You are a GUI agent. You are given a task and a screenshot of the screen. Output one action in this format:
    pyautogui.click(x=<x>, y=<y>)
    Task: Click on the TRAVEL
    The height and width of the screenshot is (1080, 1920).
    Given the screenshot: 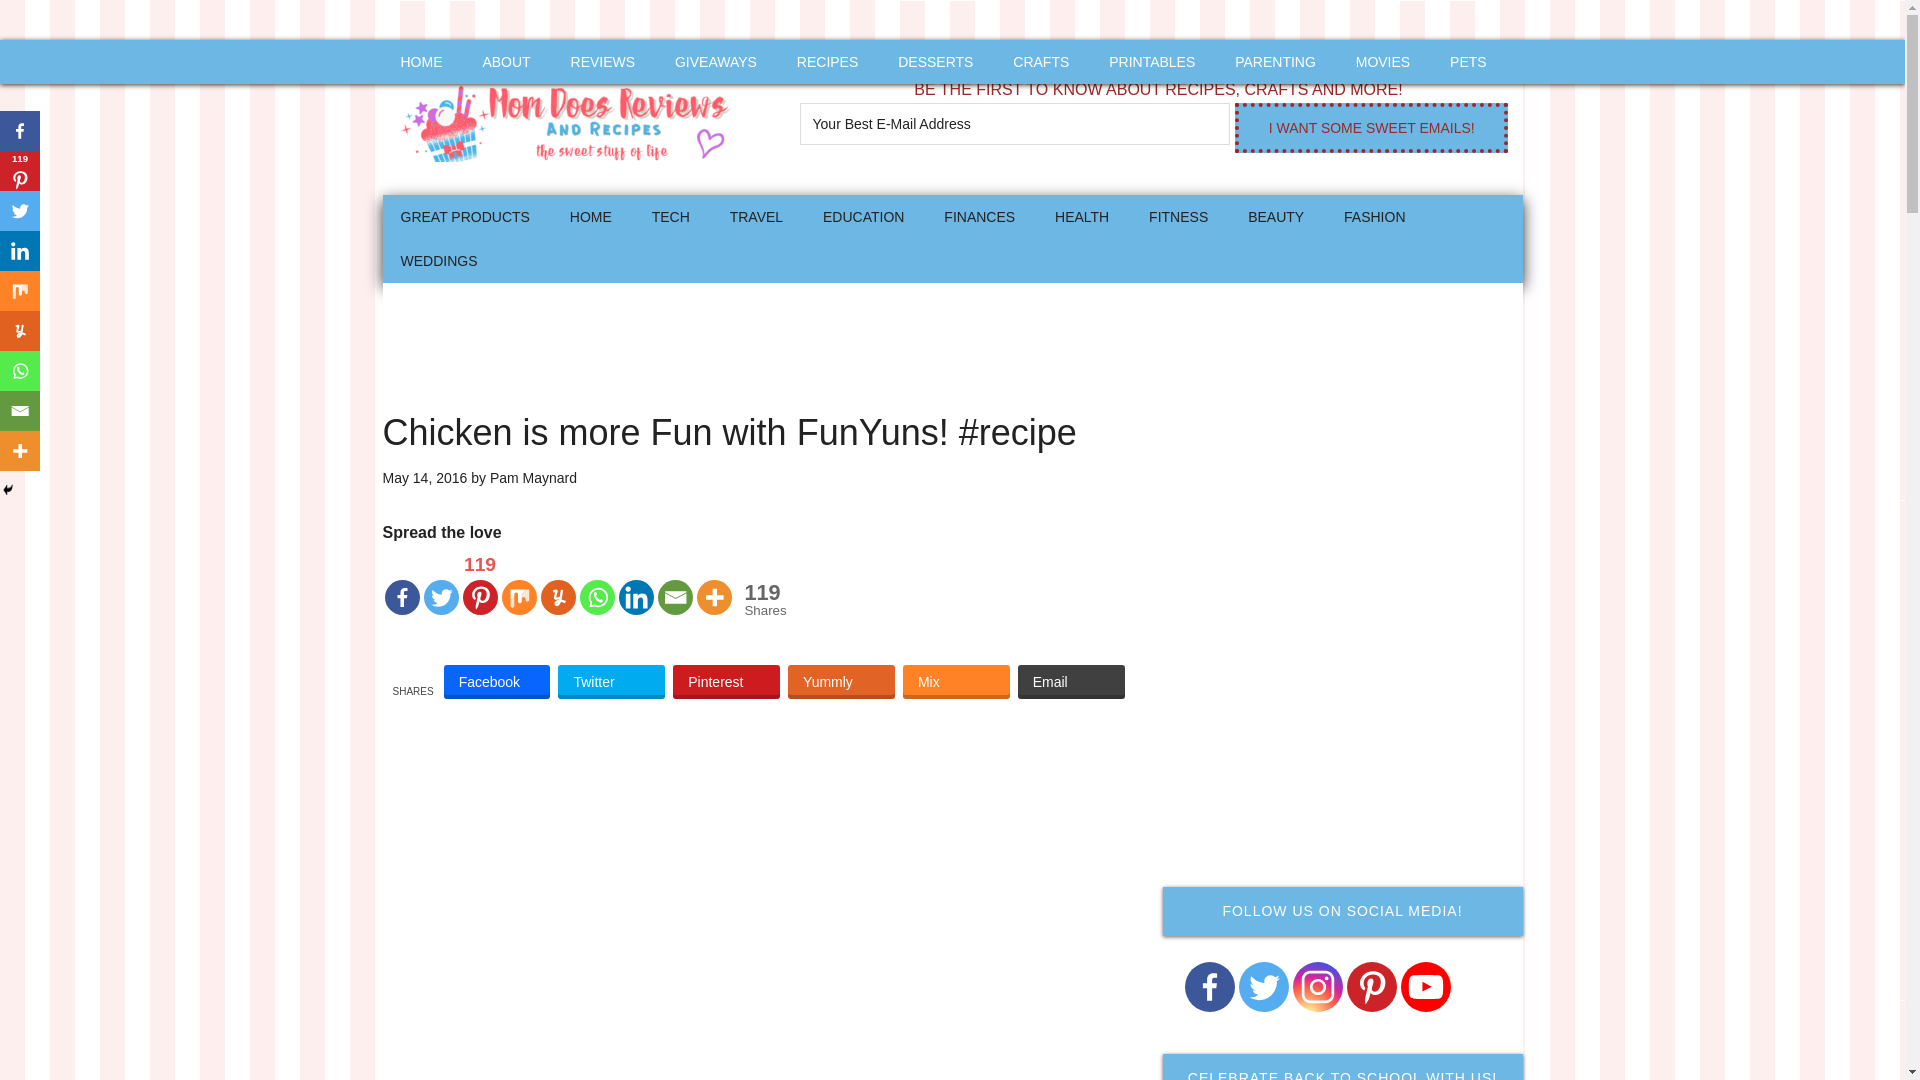 What is the action you would take?
    pyautogui.click(x=756, y=216)
    